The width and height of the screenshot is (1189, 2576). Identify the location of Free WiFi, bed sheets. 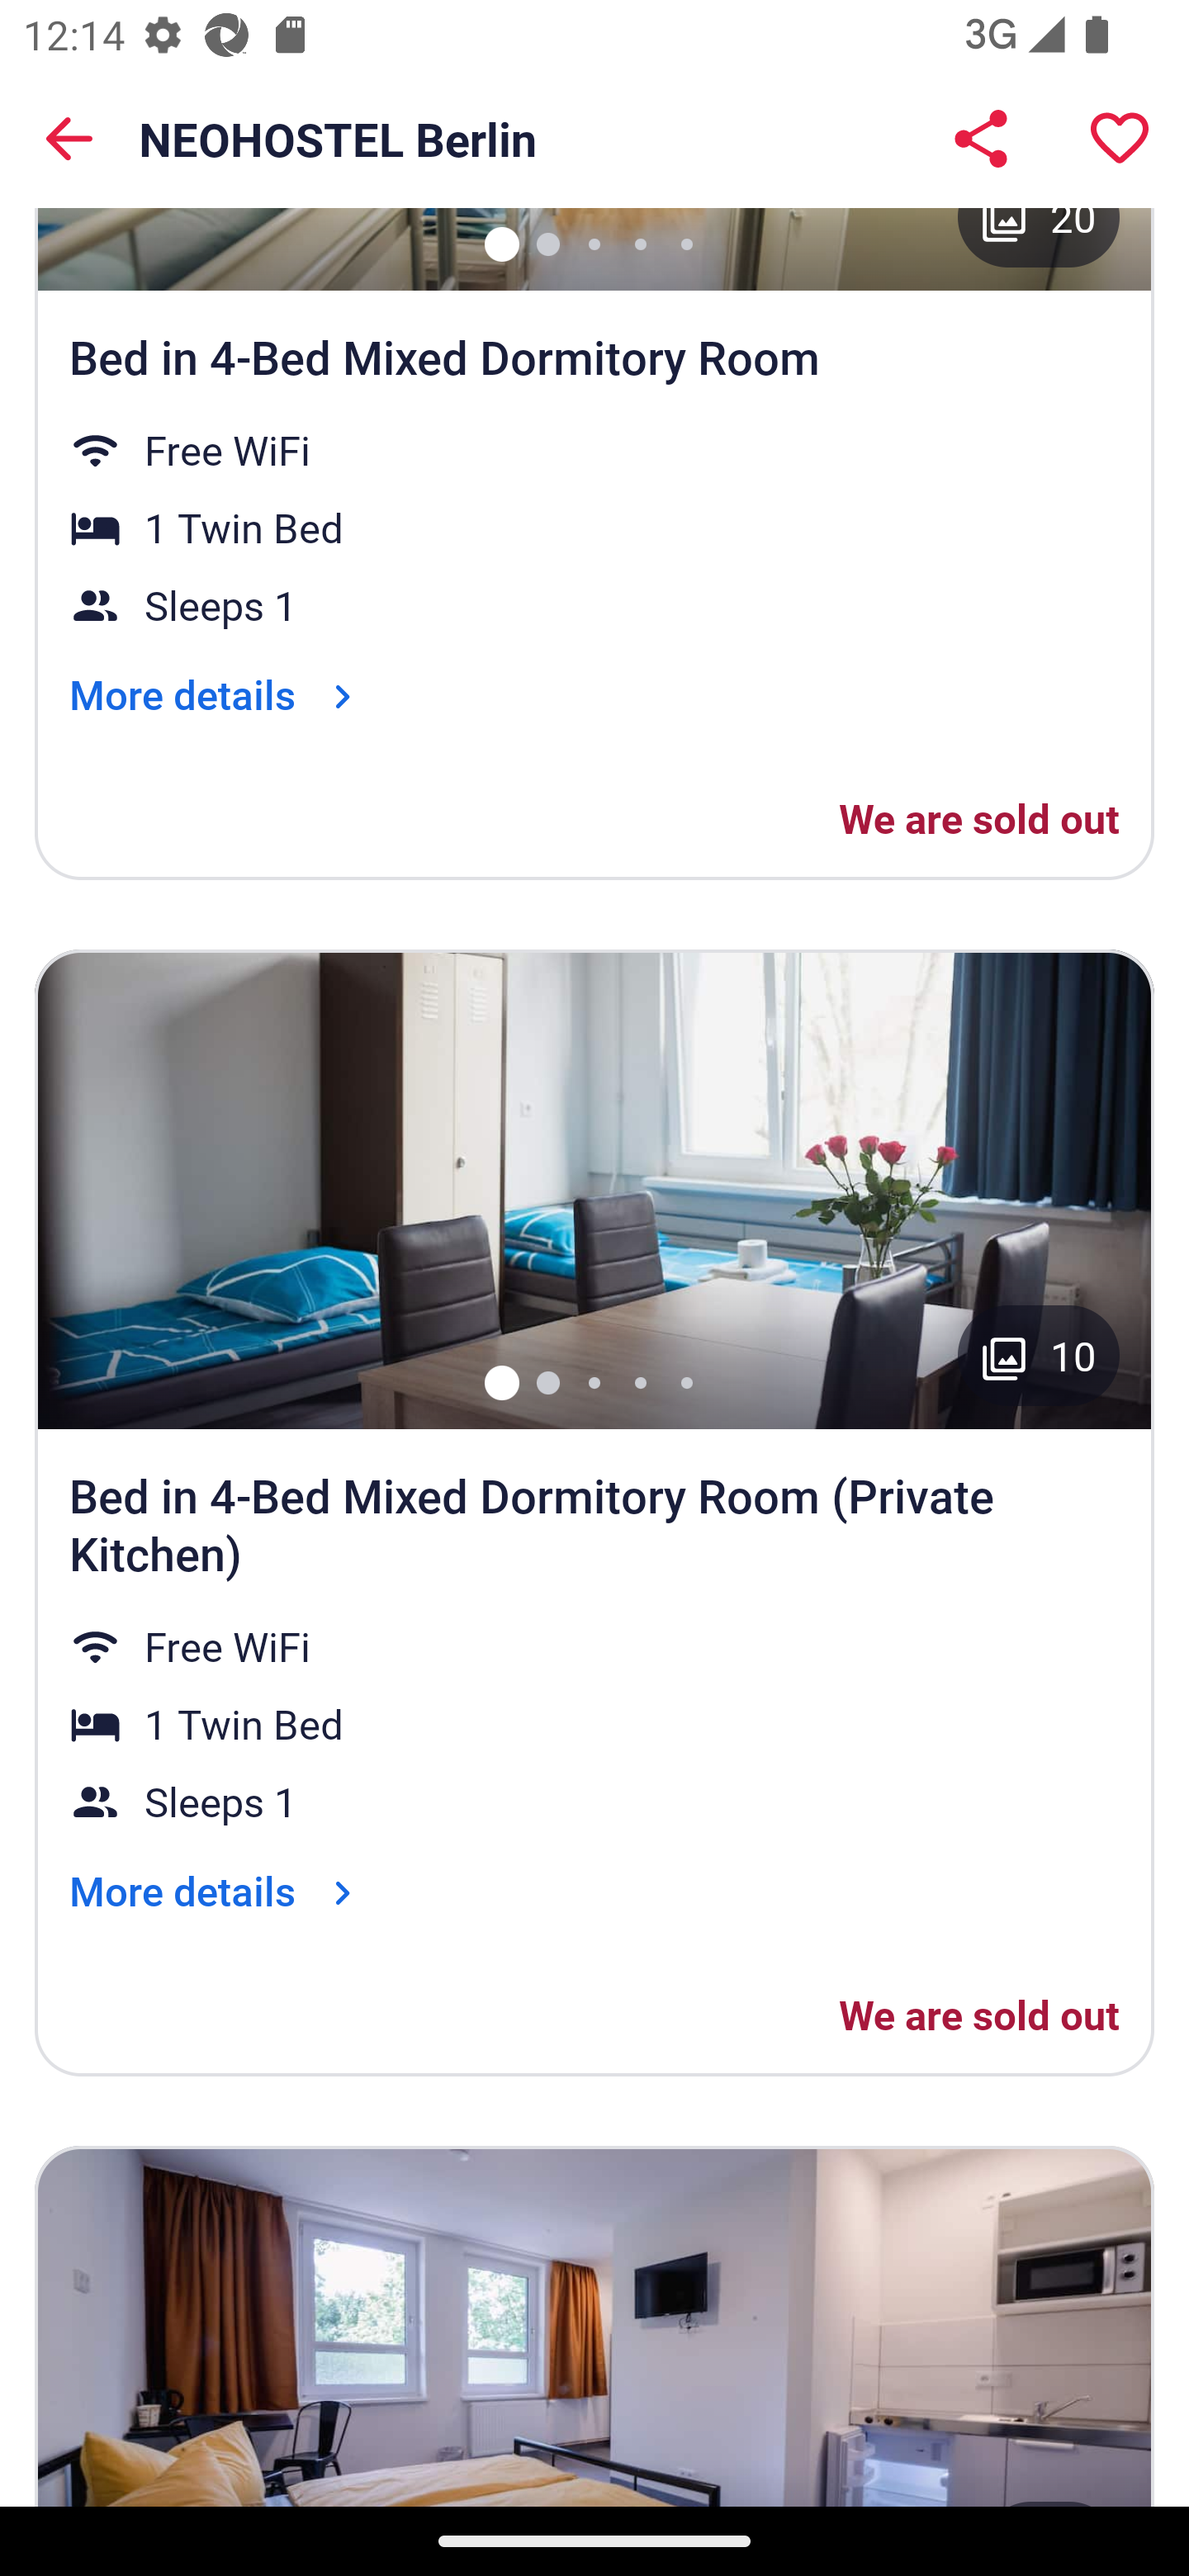
(594, 1190).